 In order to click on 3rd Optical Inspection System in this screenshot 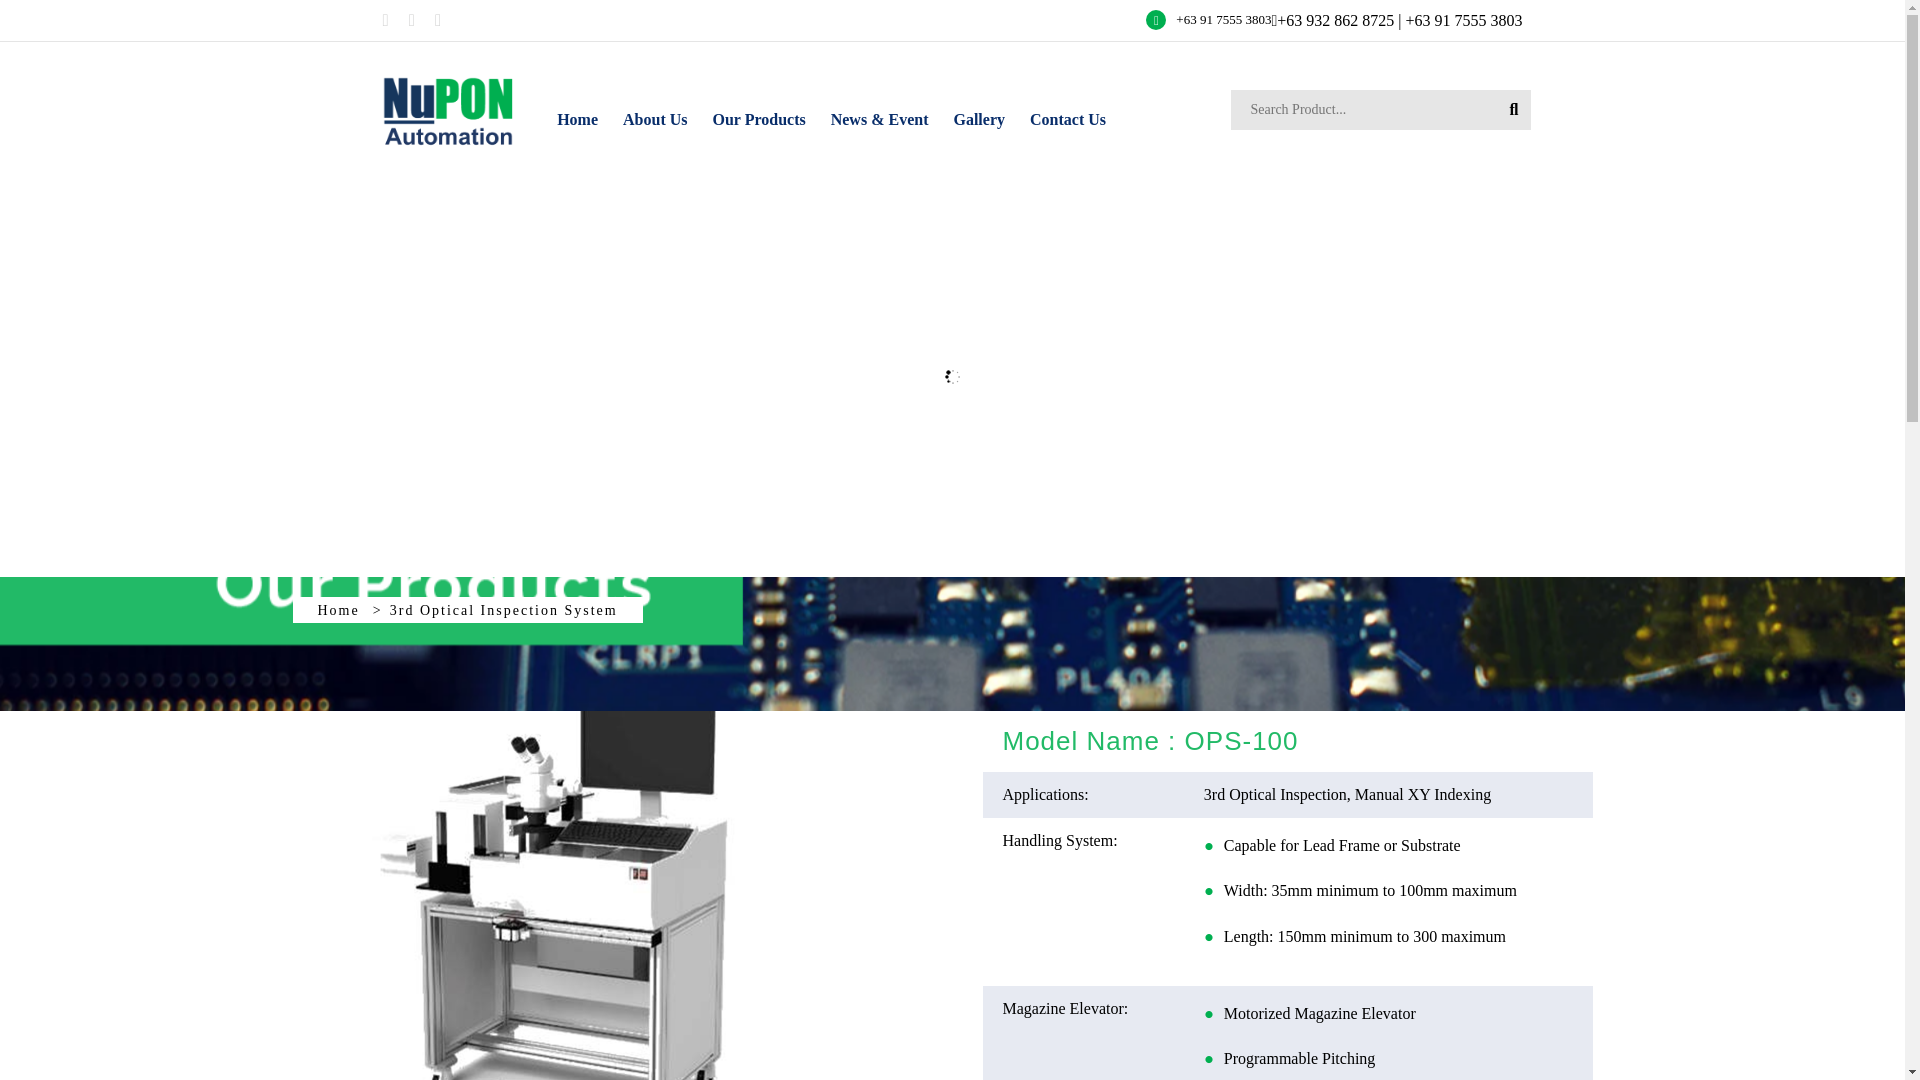, I will do `click(572, 872)`.